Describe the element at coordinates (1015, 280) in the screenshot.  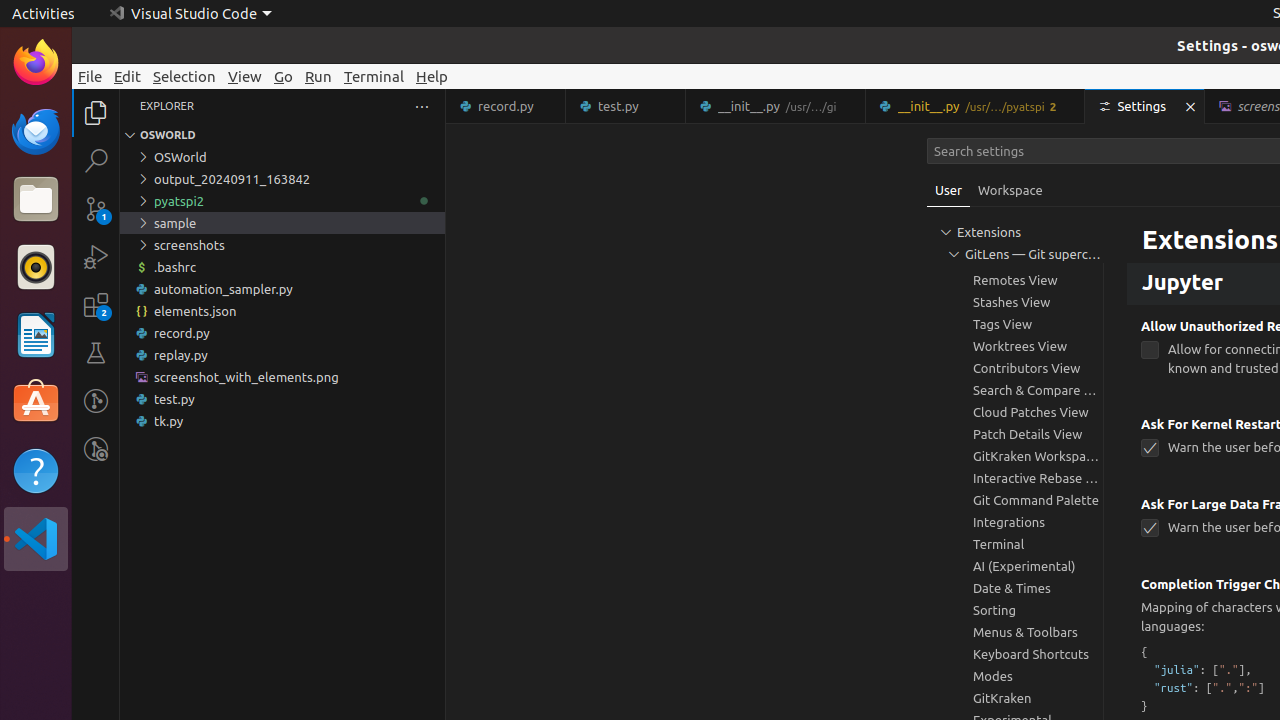
I see `Remotes View, group` at that location.